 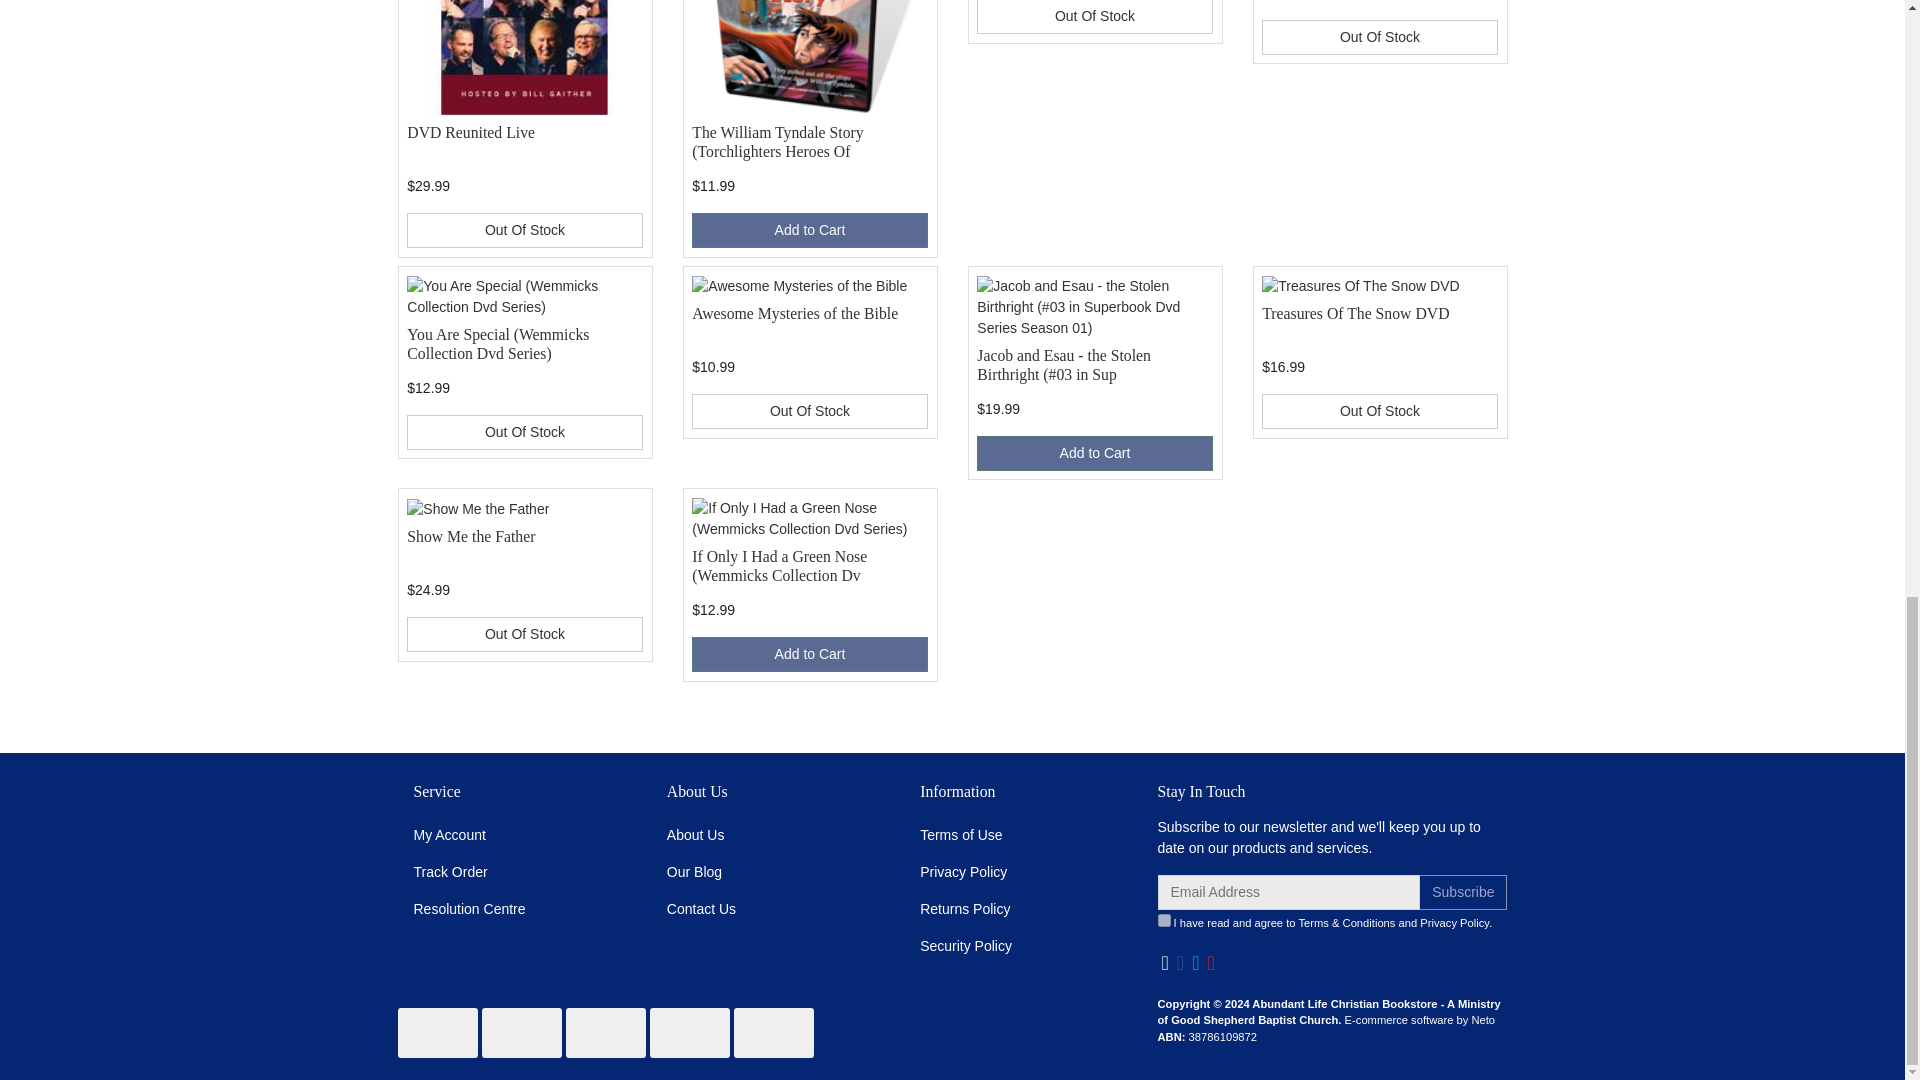 What do you see at coordinates (1164, 920) in the screenshot?
I see `y` at bounding box center [1164, 920].